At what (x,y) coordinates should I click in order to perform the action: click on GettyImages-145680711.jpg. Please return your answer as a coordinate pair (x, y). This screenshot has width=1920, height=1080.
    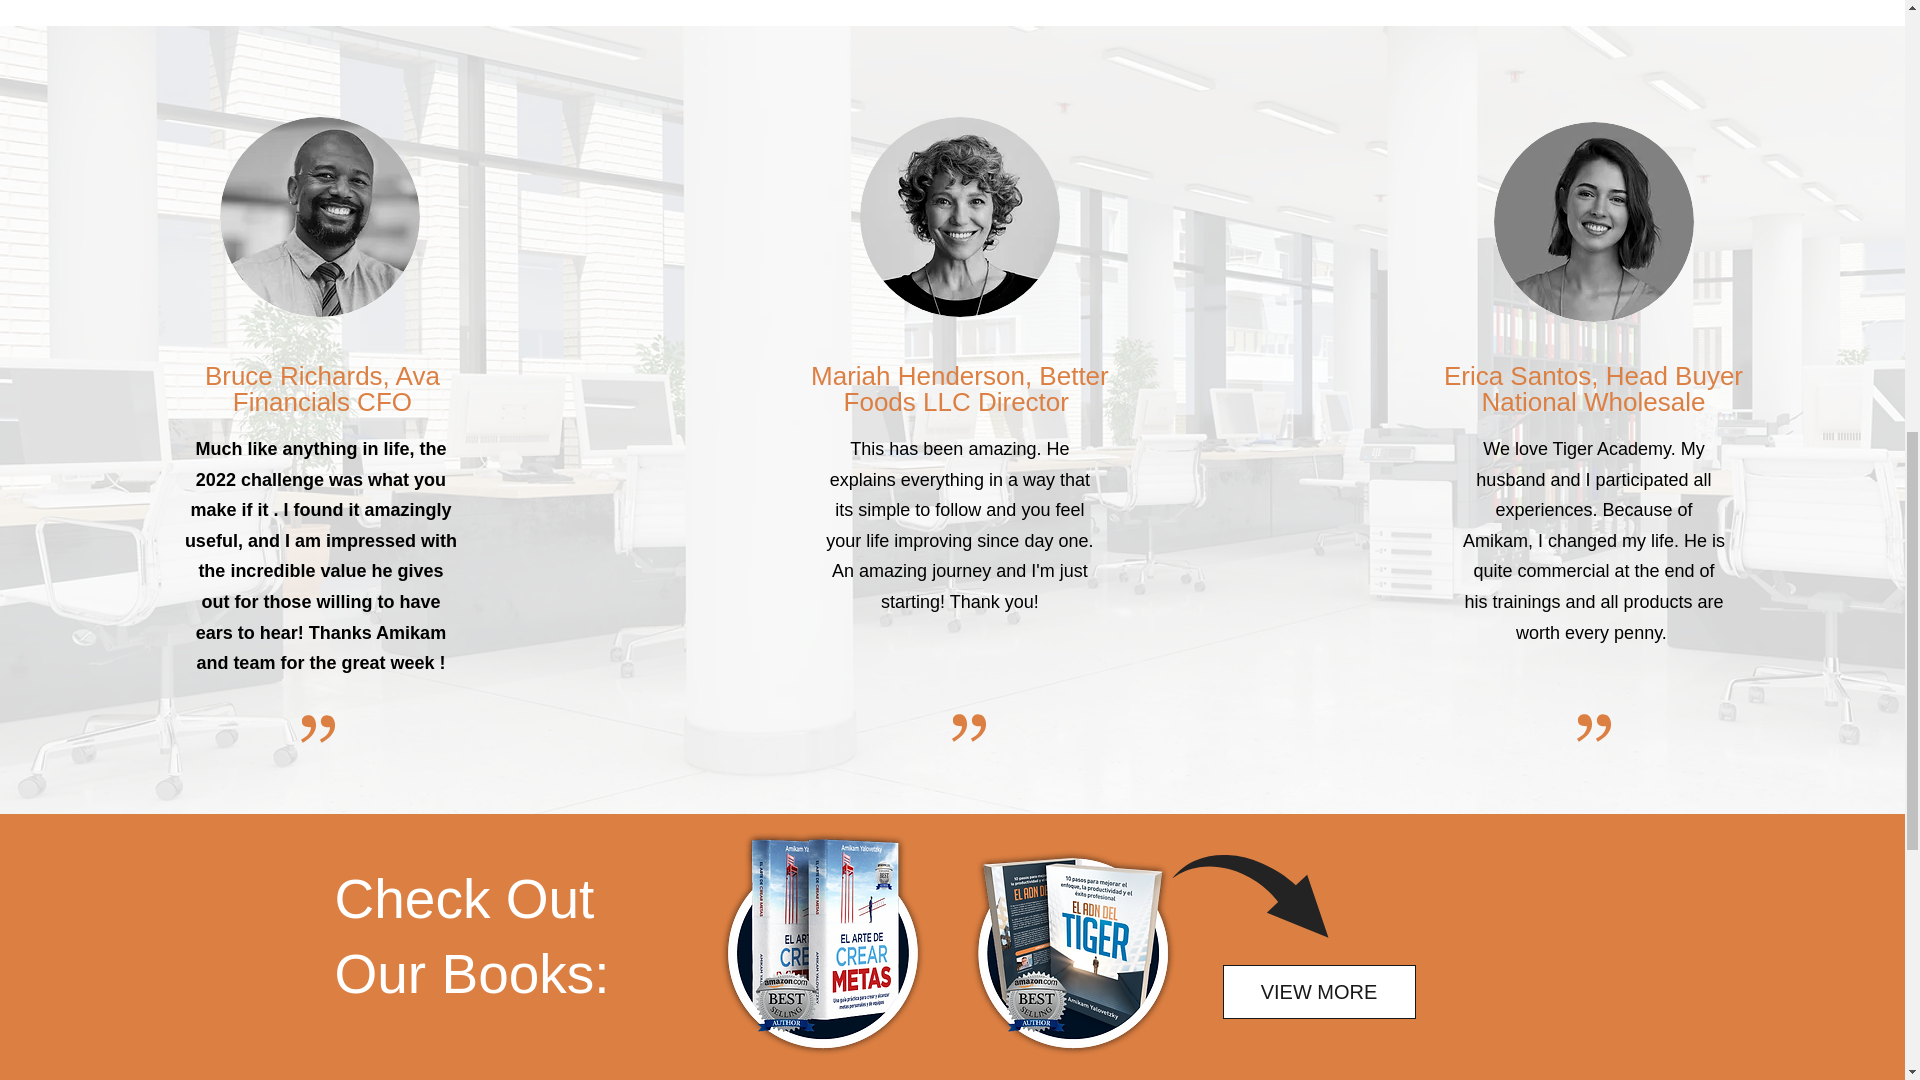
    Looking at the image, I should click on (1593, 222).